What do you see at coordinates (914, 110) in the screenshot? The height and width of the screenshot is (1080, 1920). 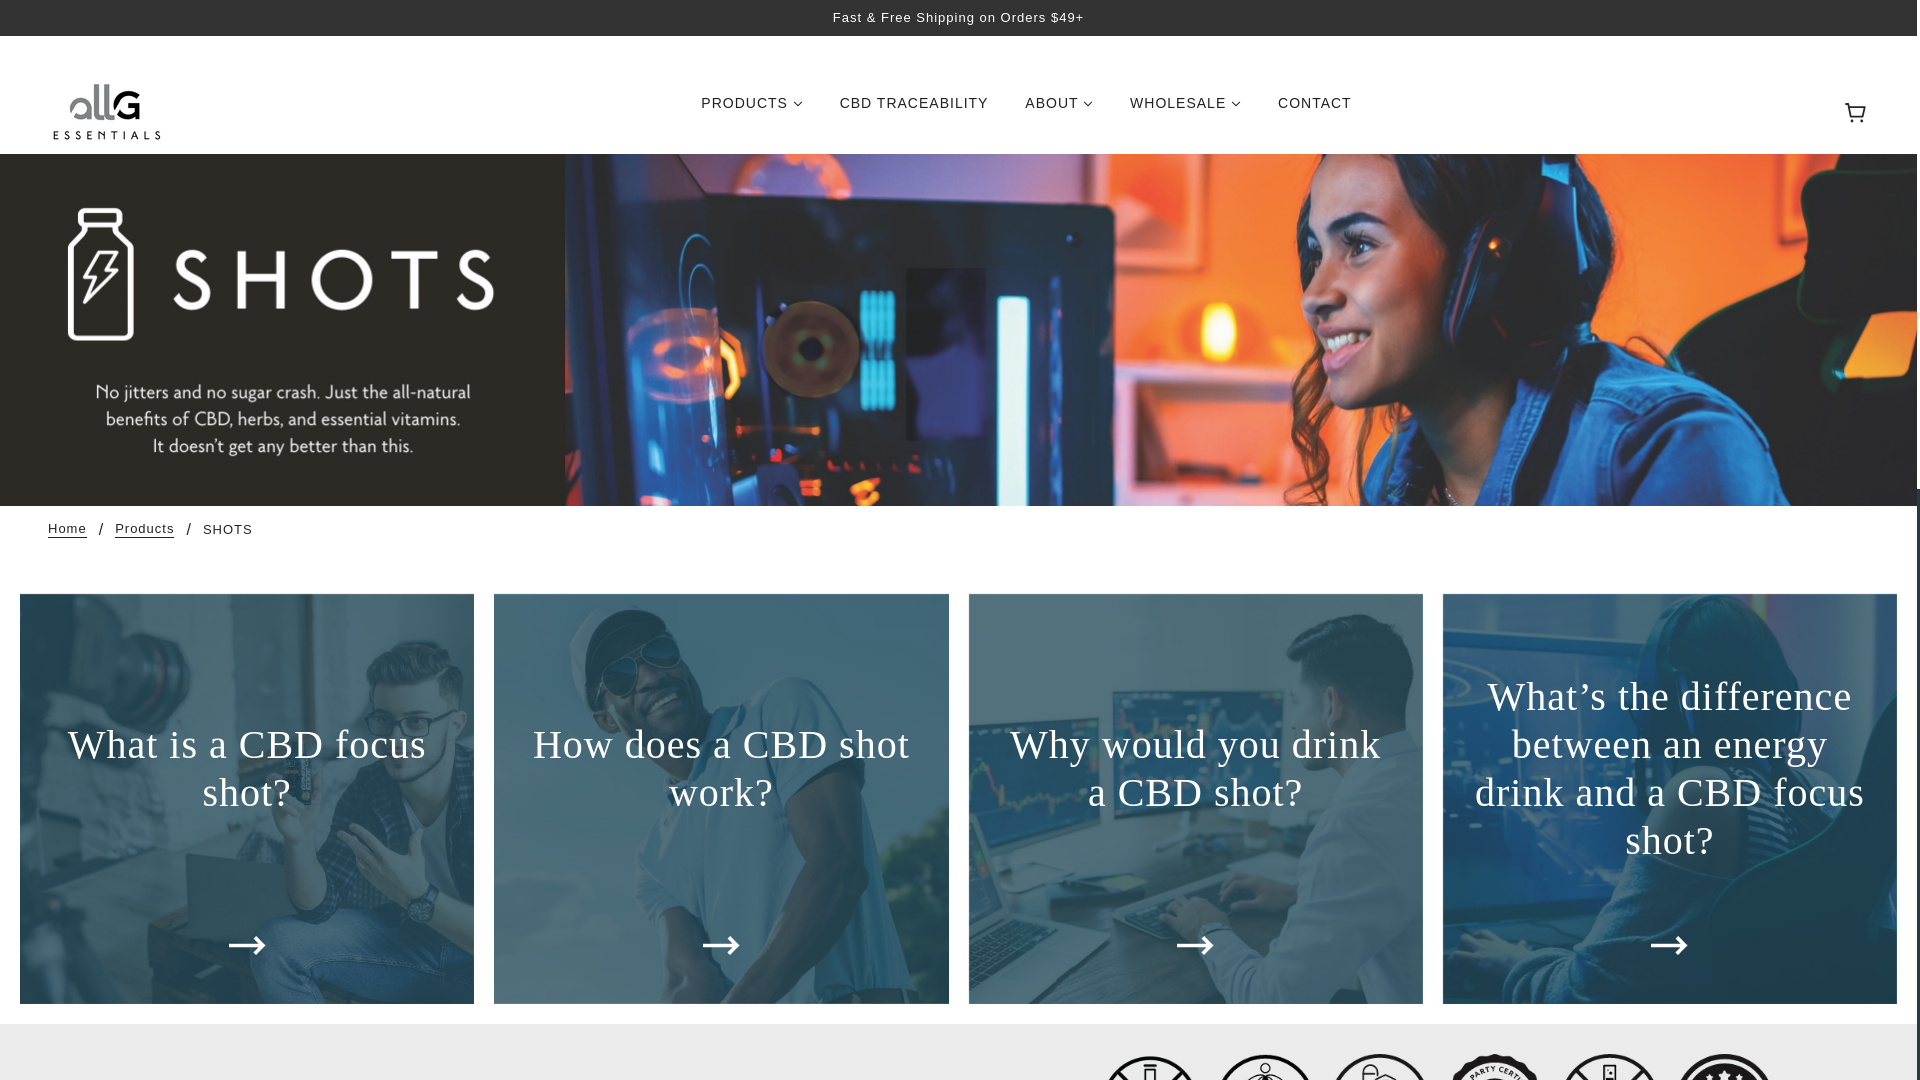 I see `CBD TRACEABILITY` at bounding box center [914, 110].